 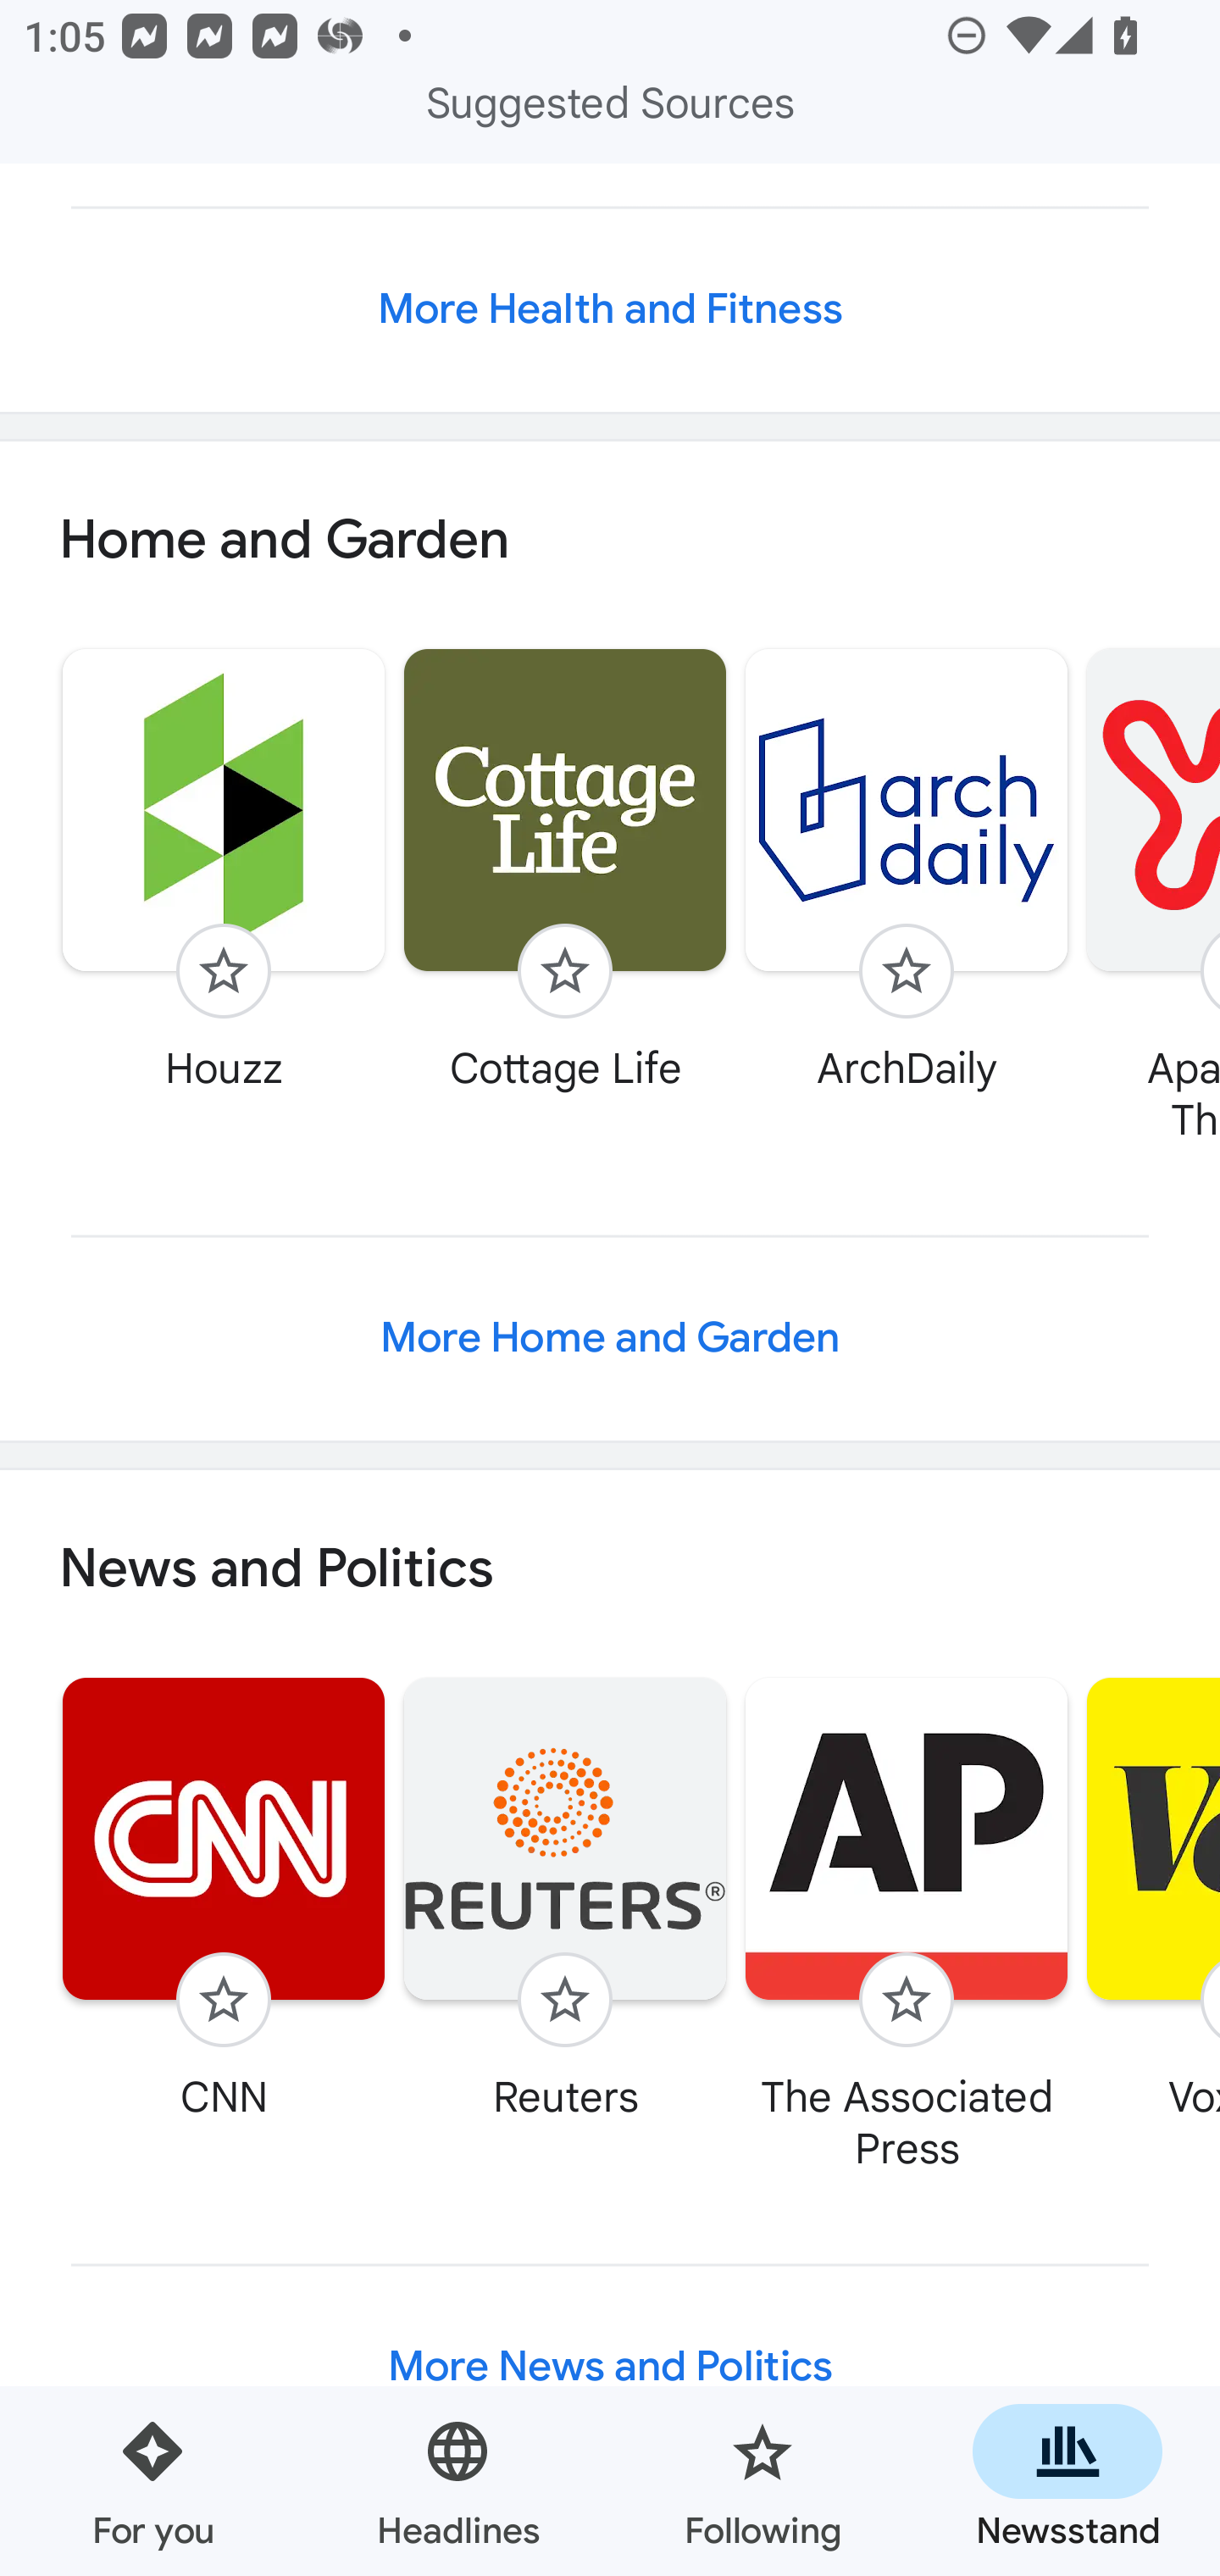 I want to click on Following, so click(x=762, y=2481).